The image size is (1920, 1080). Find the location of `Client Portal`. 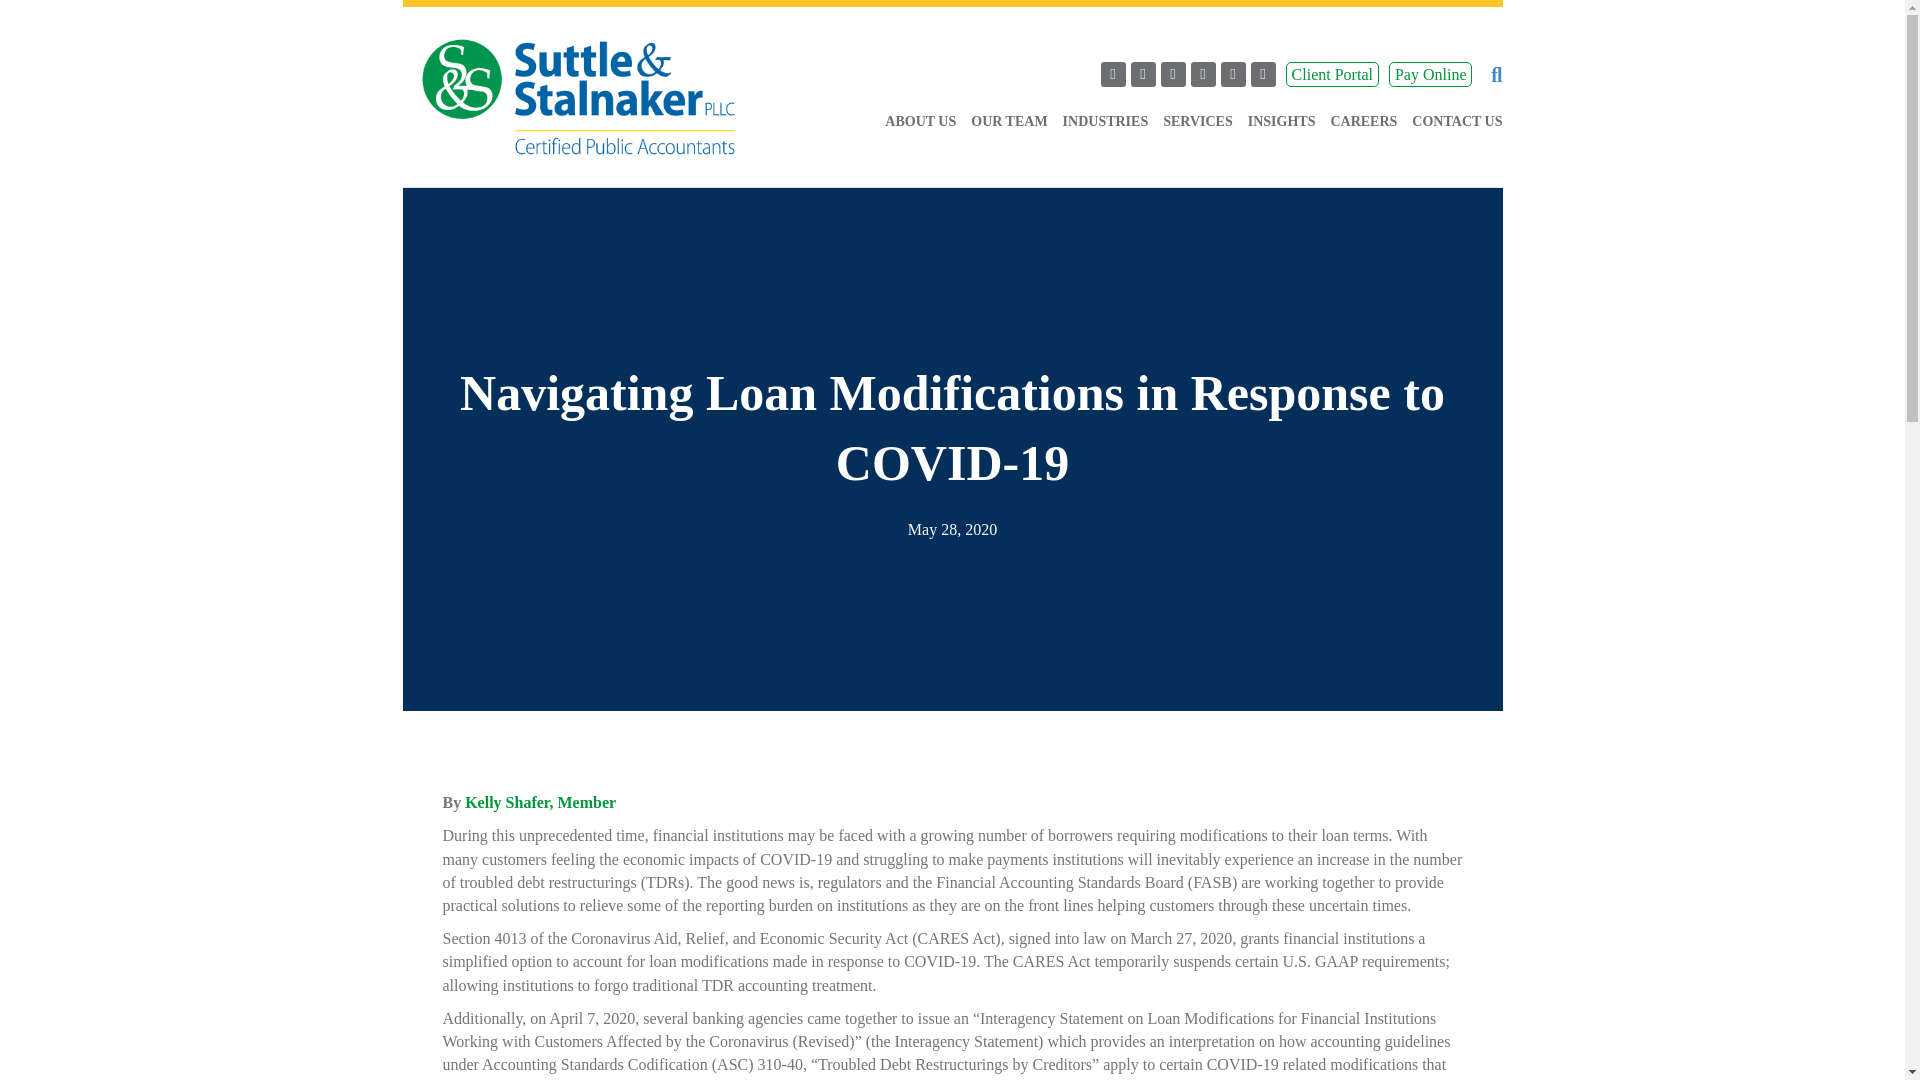

Client Portal is located at coordinates (1332, 74).